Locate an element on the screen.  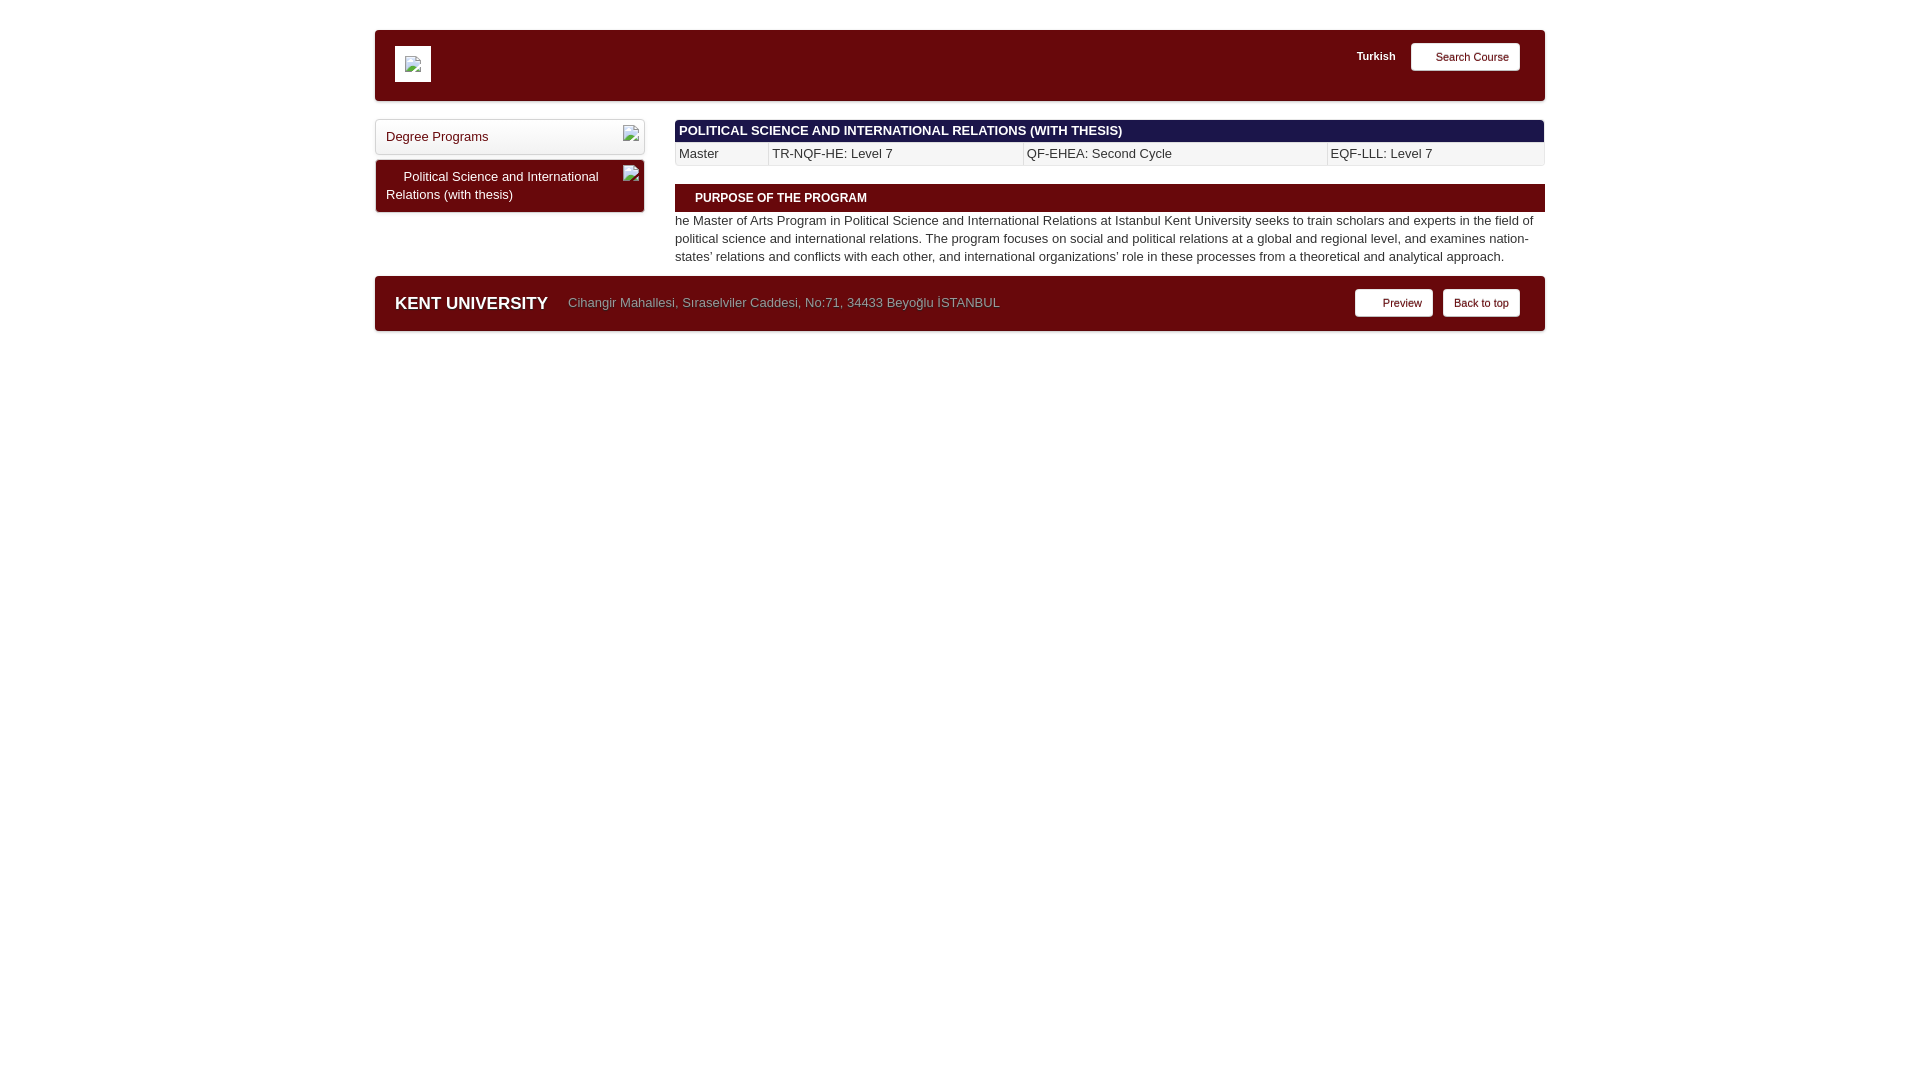
Turkish is located at coordinates (1376, 57).